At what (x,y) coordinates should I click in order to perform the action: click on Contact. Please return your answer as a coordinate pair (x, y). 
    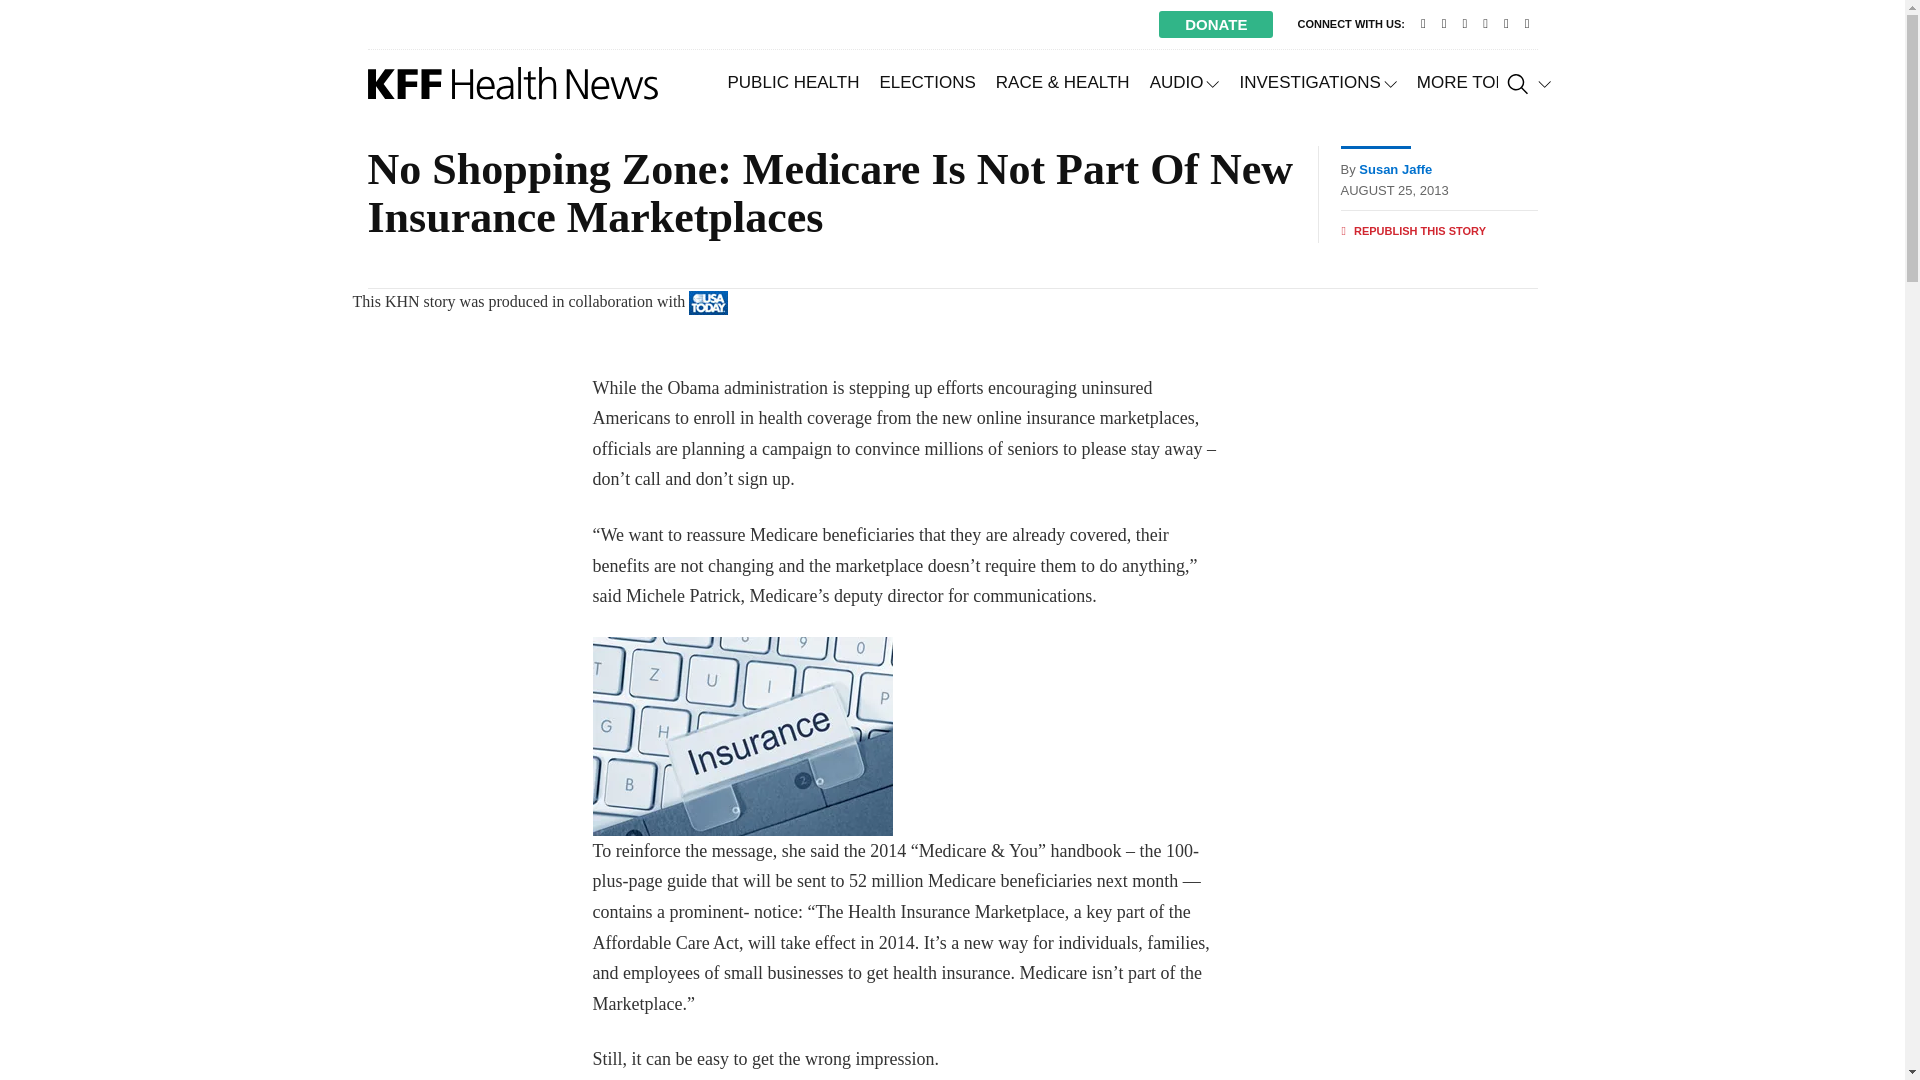
    Looking at the image, I should click on (1424, 24).